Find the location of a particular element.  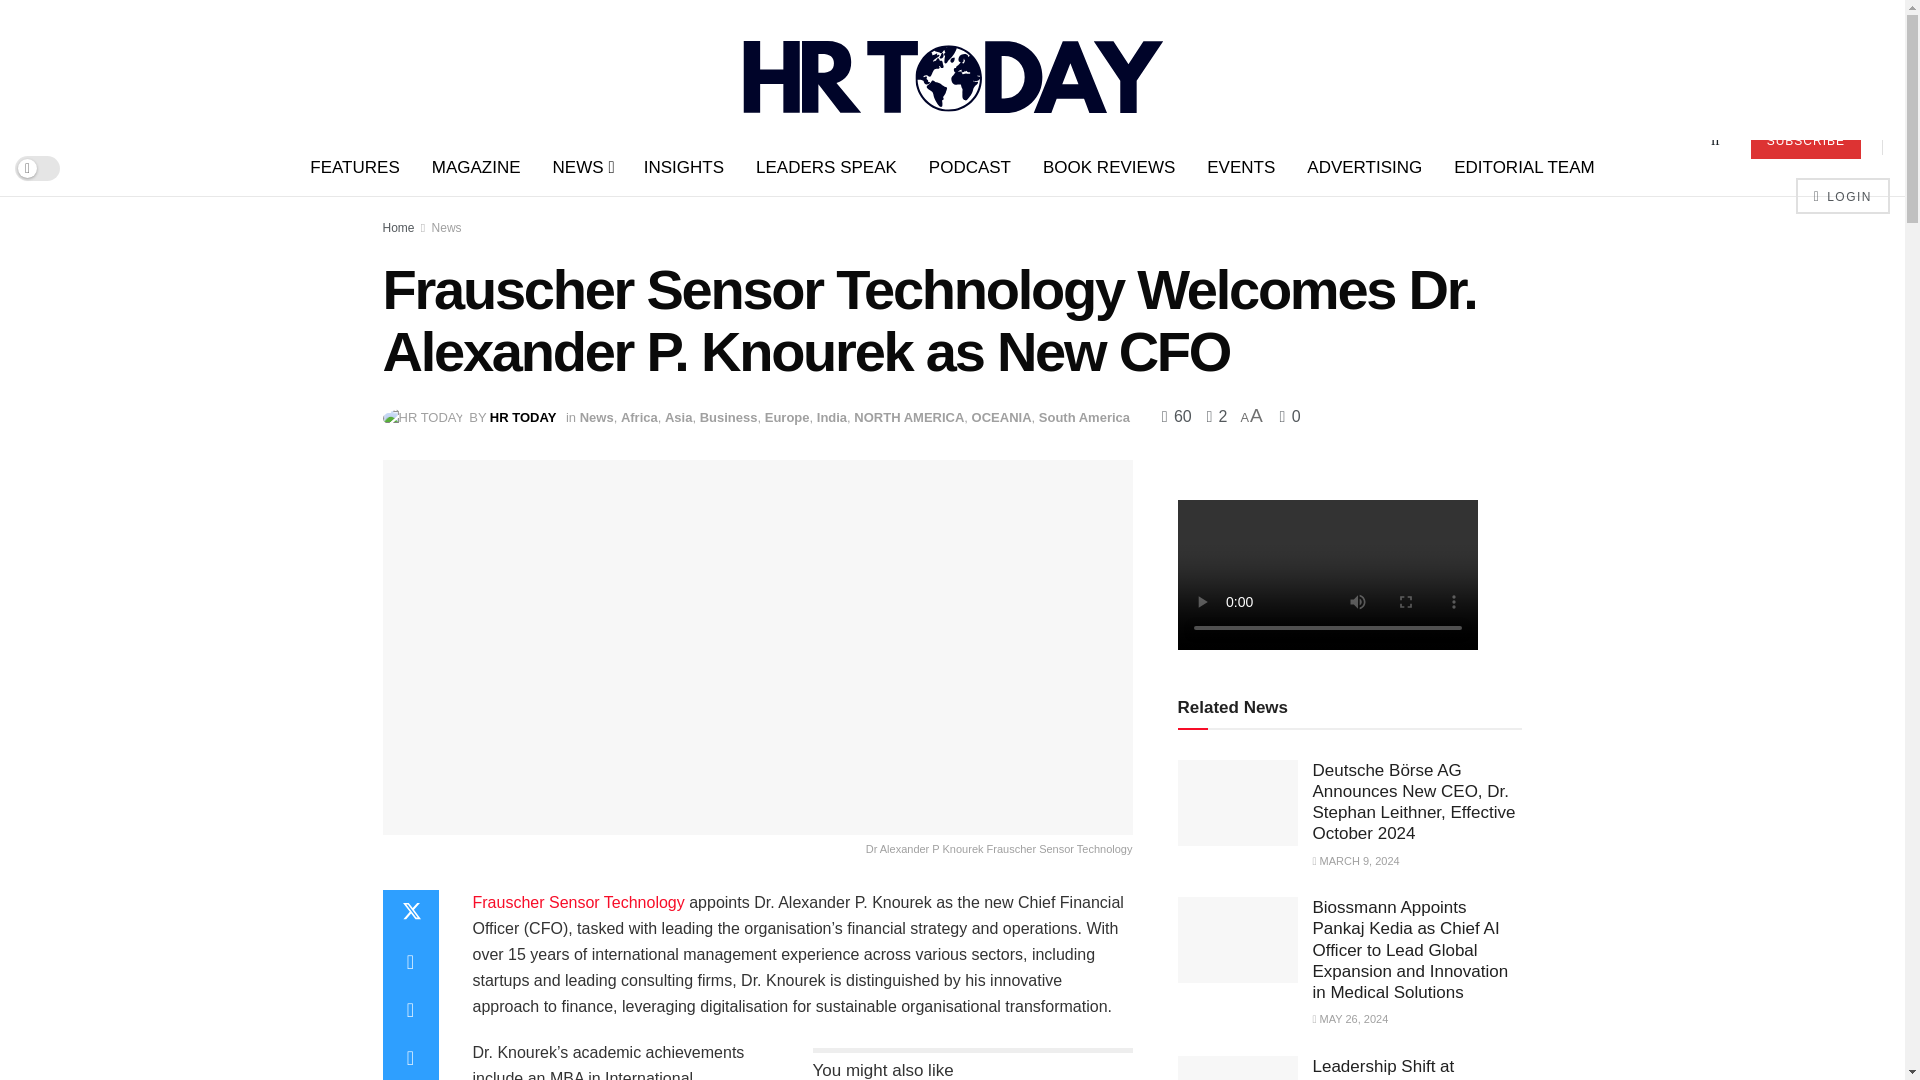

FEATURES is located at coordinates (354, 168).